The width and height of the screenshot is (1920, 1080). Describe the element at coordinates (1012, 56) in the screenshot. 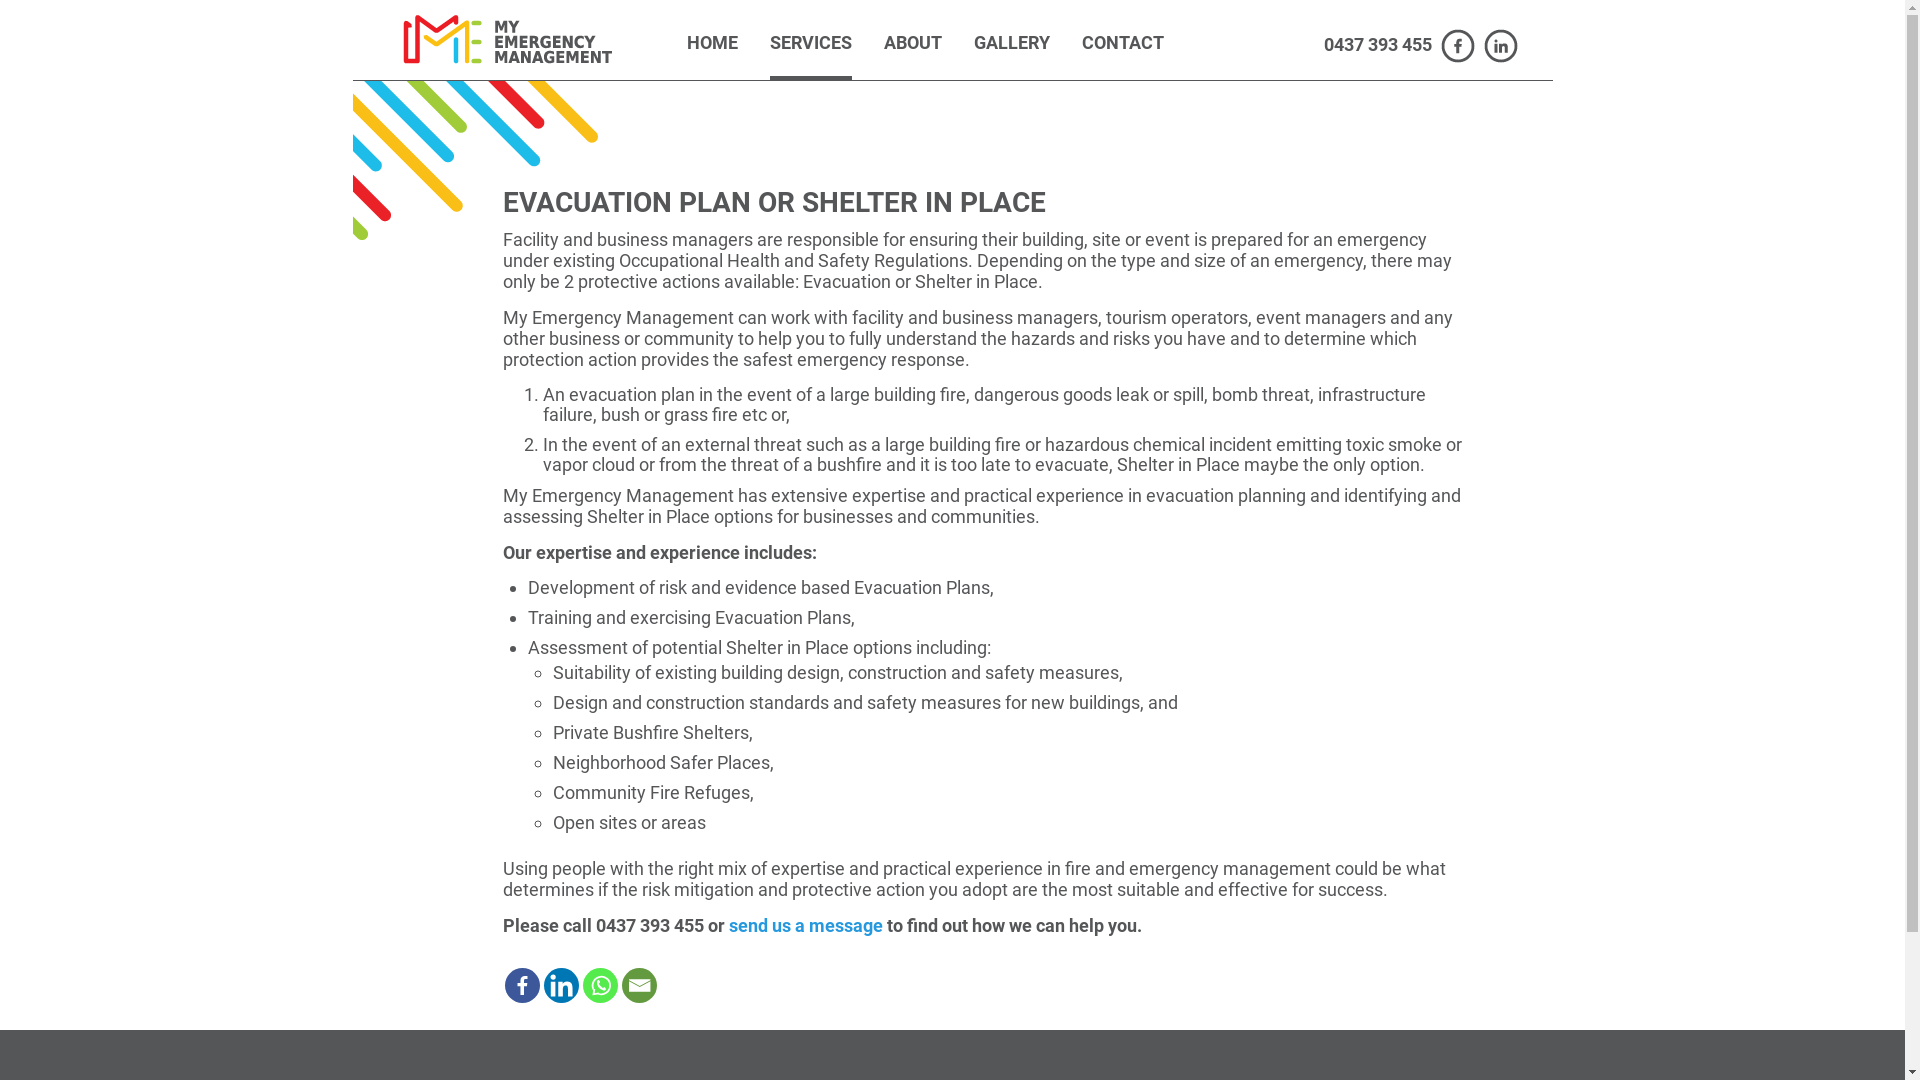

I see `GALLERY` at that location.